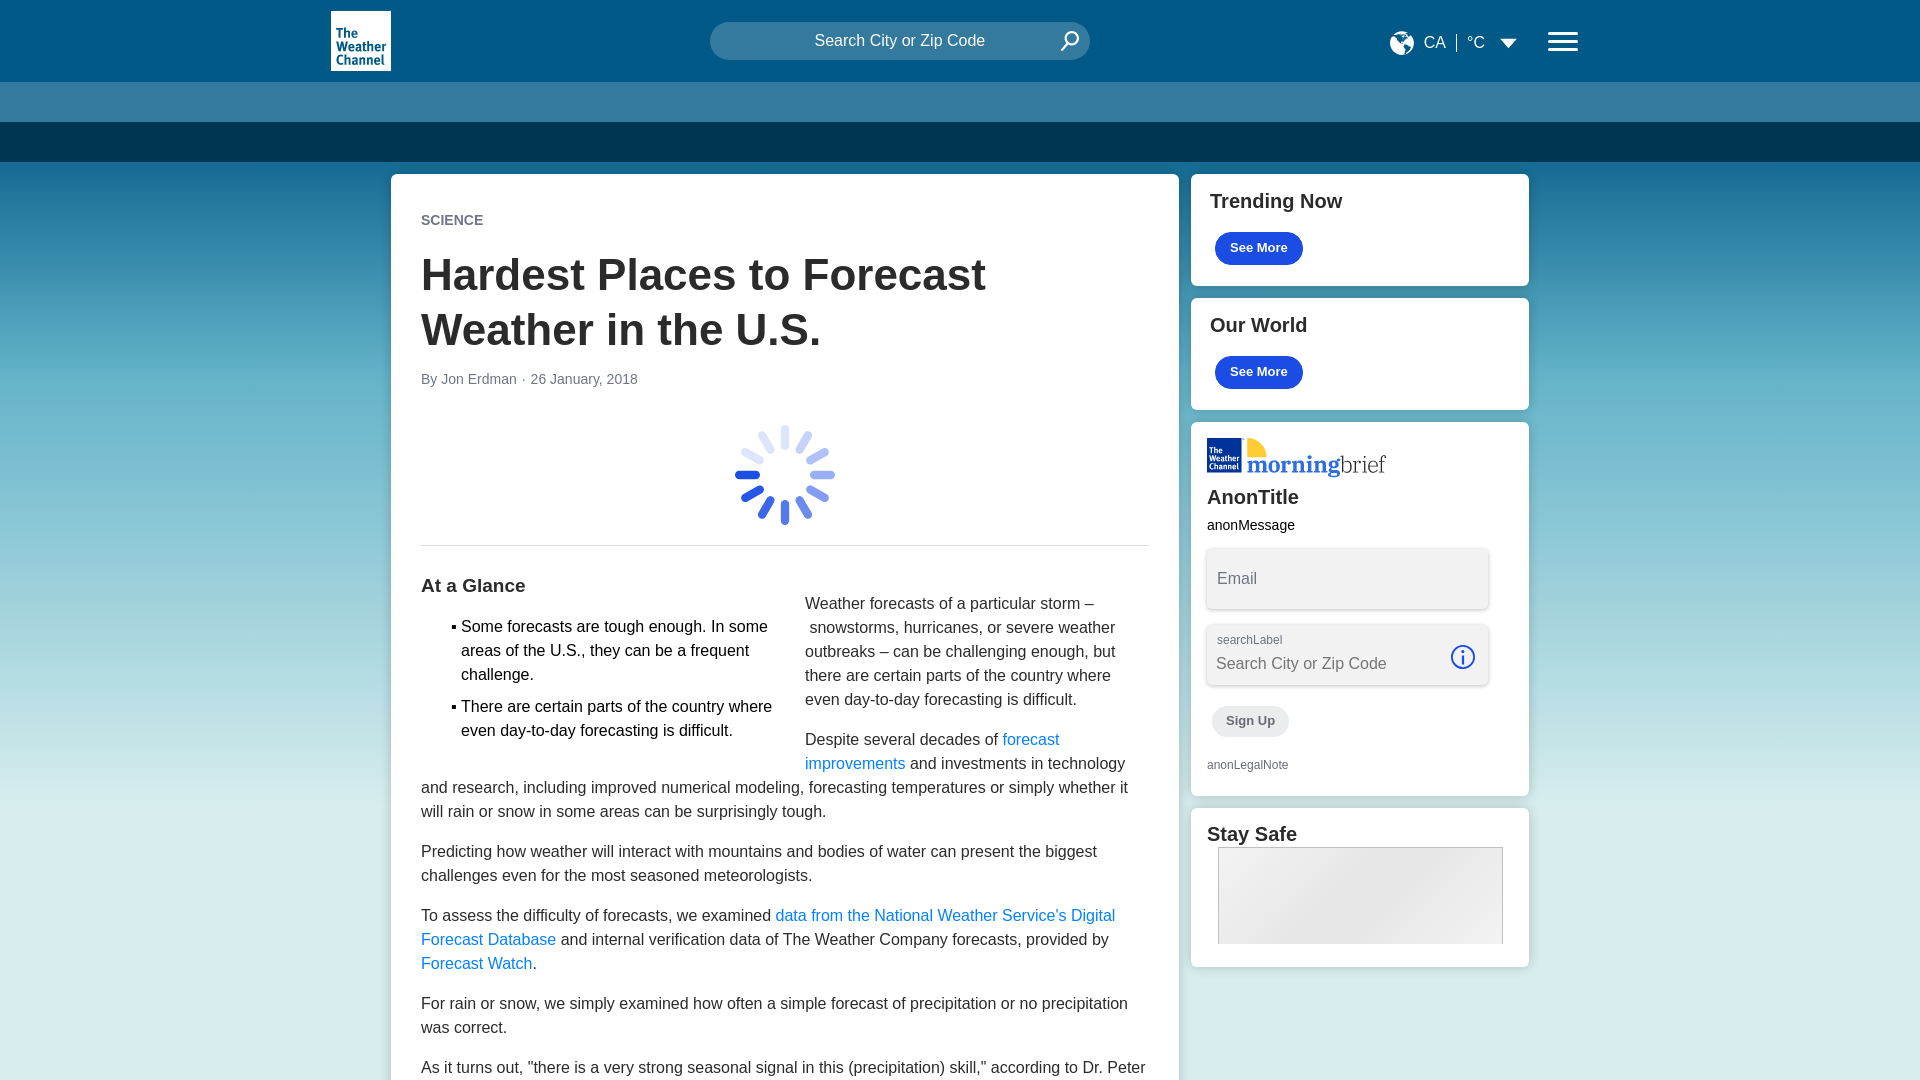 The width and height of the screenshot is (1920, 1080). Describe the element at coordinates (1359, 354) in the screenshot. I see `Our World` at that location.